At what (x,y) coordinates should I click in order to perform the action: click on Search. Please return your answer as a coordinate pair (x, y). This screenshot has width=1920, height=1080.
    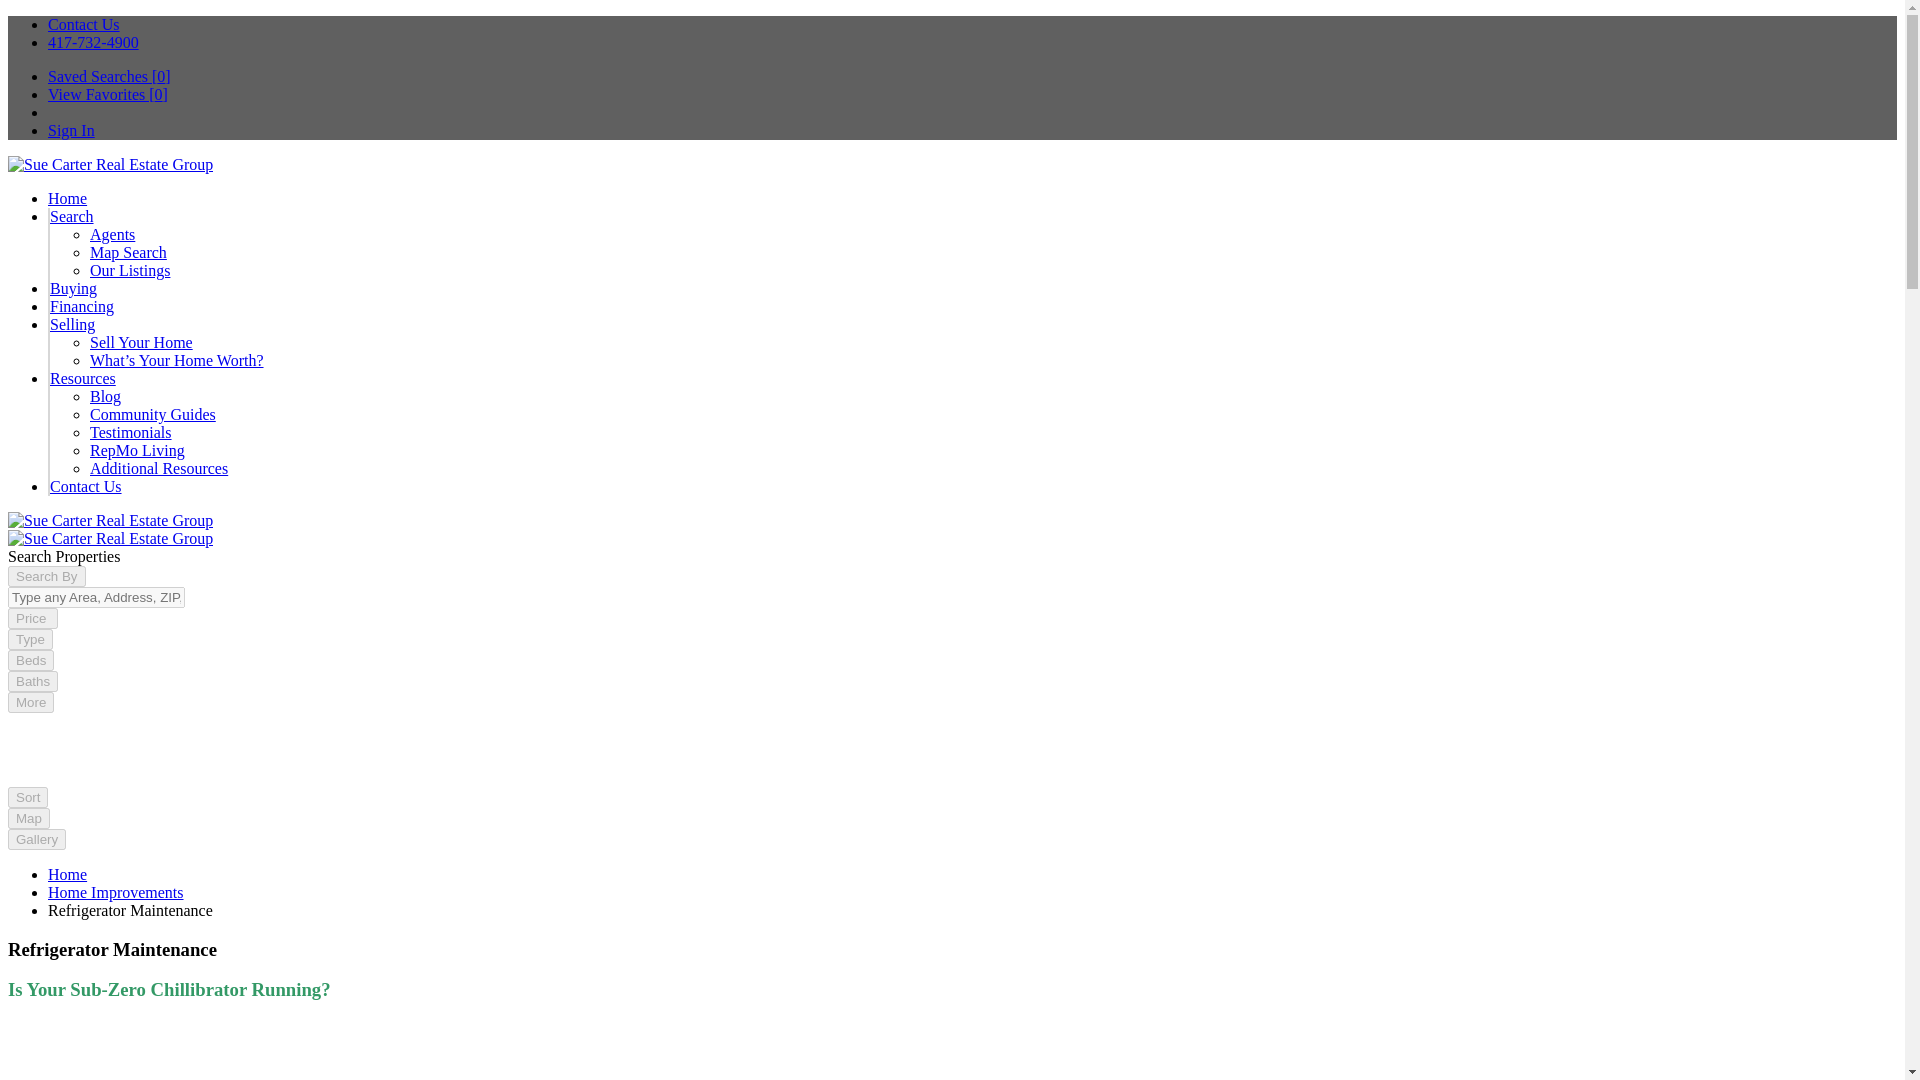
    Looking at the image, I should click on (72, 216).